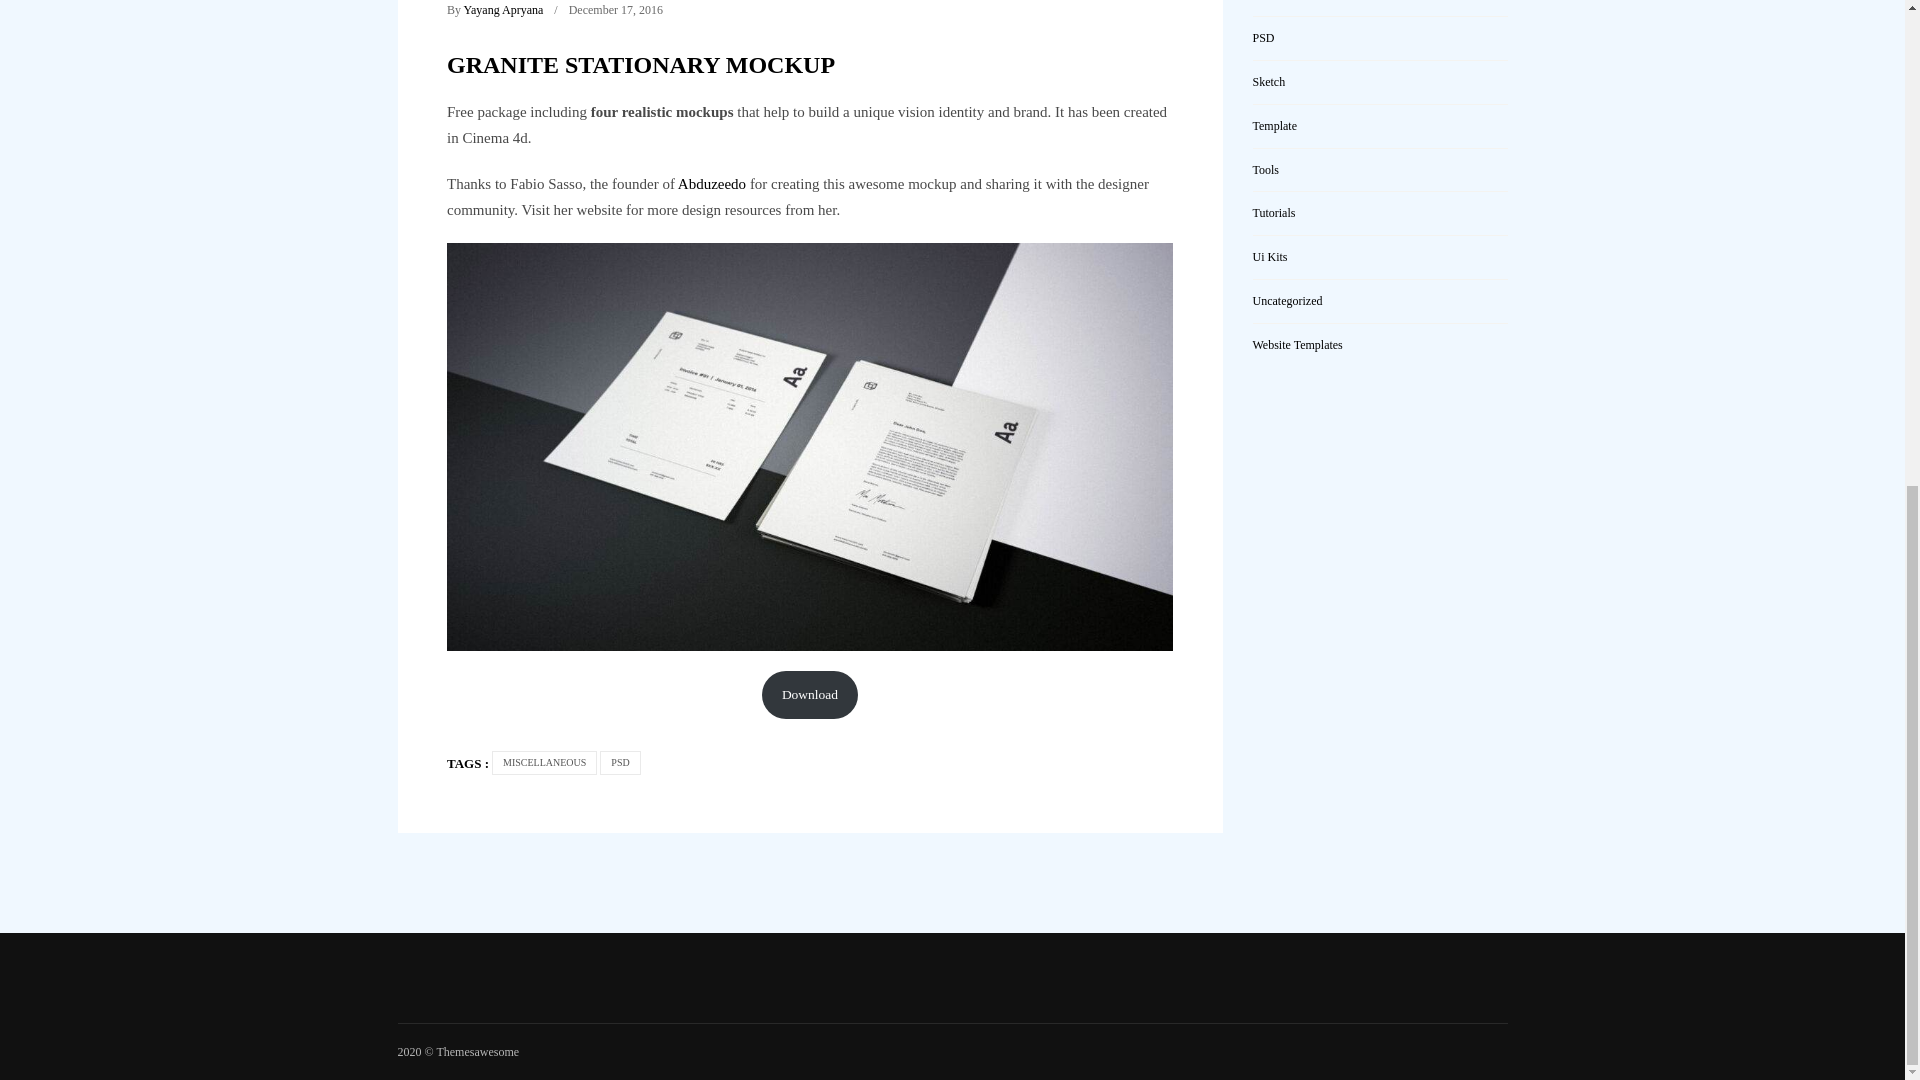 The height and width of the screenshot is (1080, 1920). Describe the element at coordinates (1296, 345) in the screenshot. I see `Website Templates` at that location.